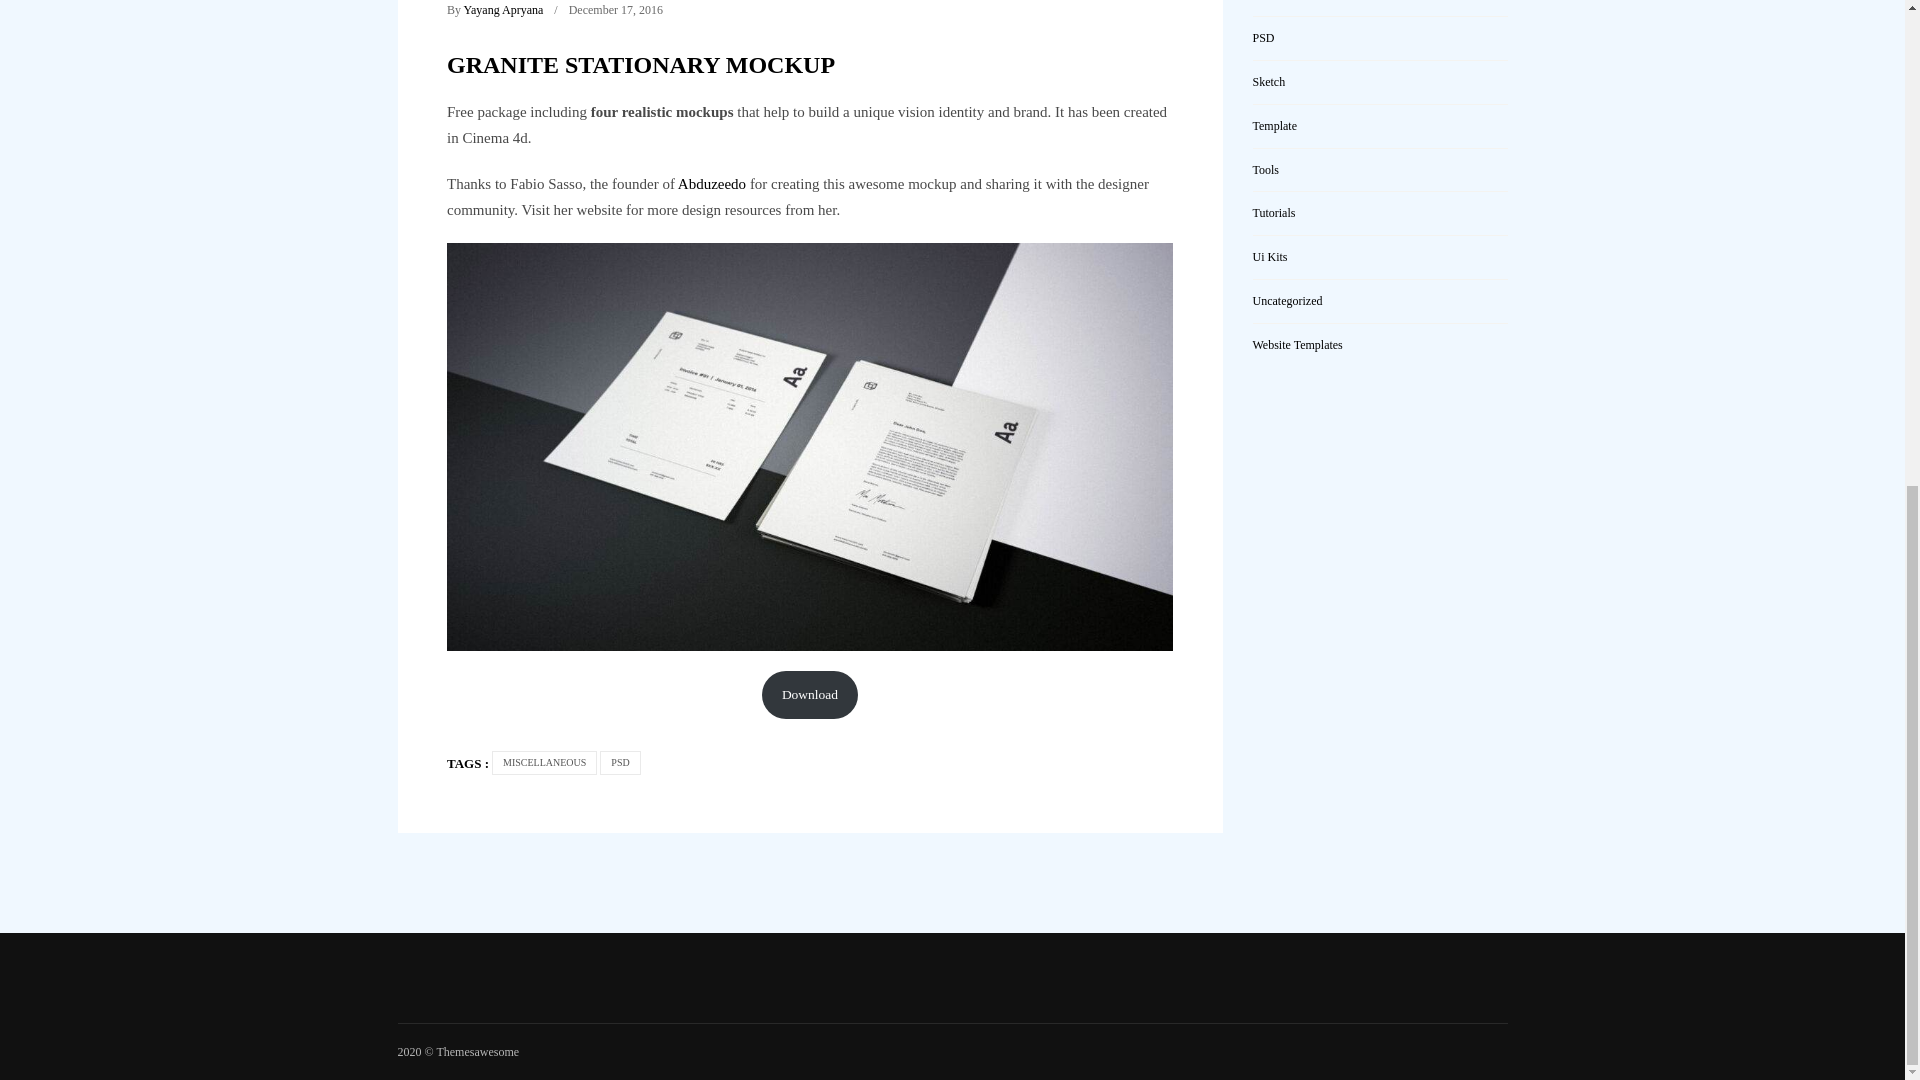 The height and width of the screenshot is (1080, 1920). Describe the element at coordinates (1296, 345) in the screenshot. I see `Website Templates` at that location.